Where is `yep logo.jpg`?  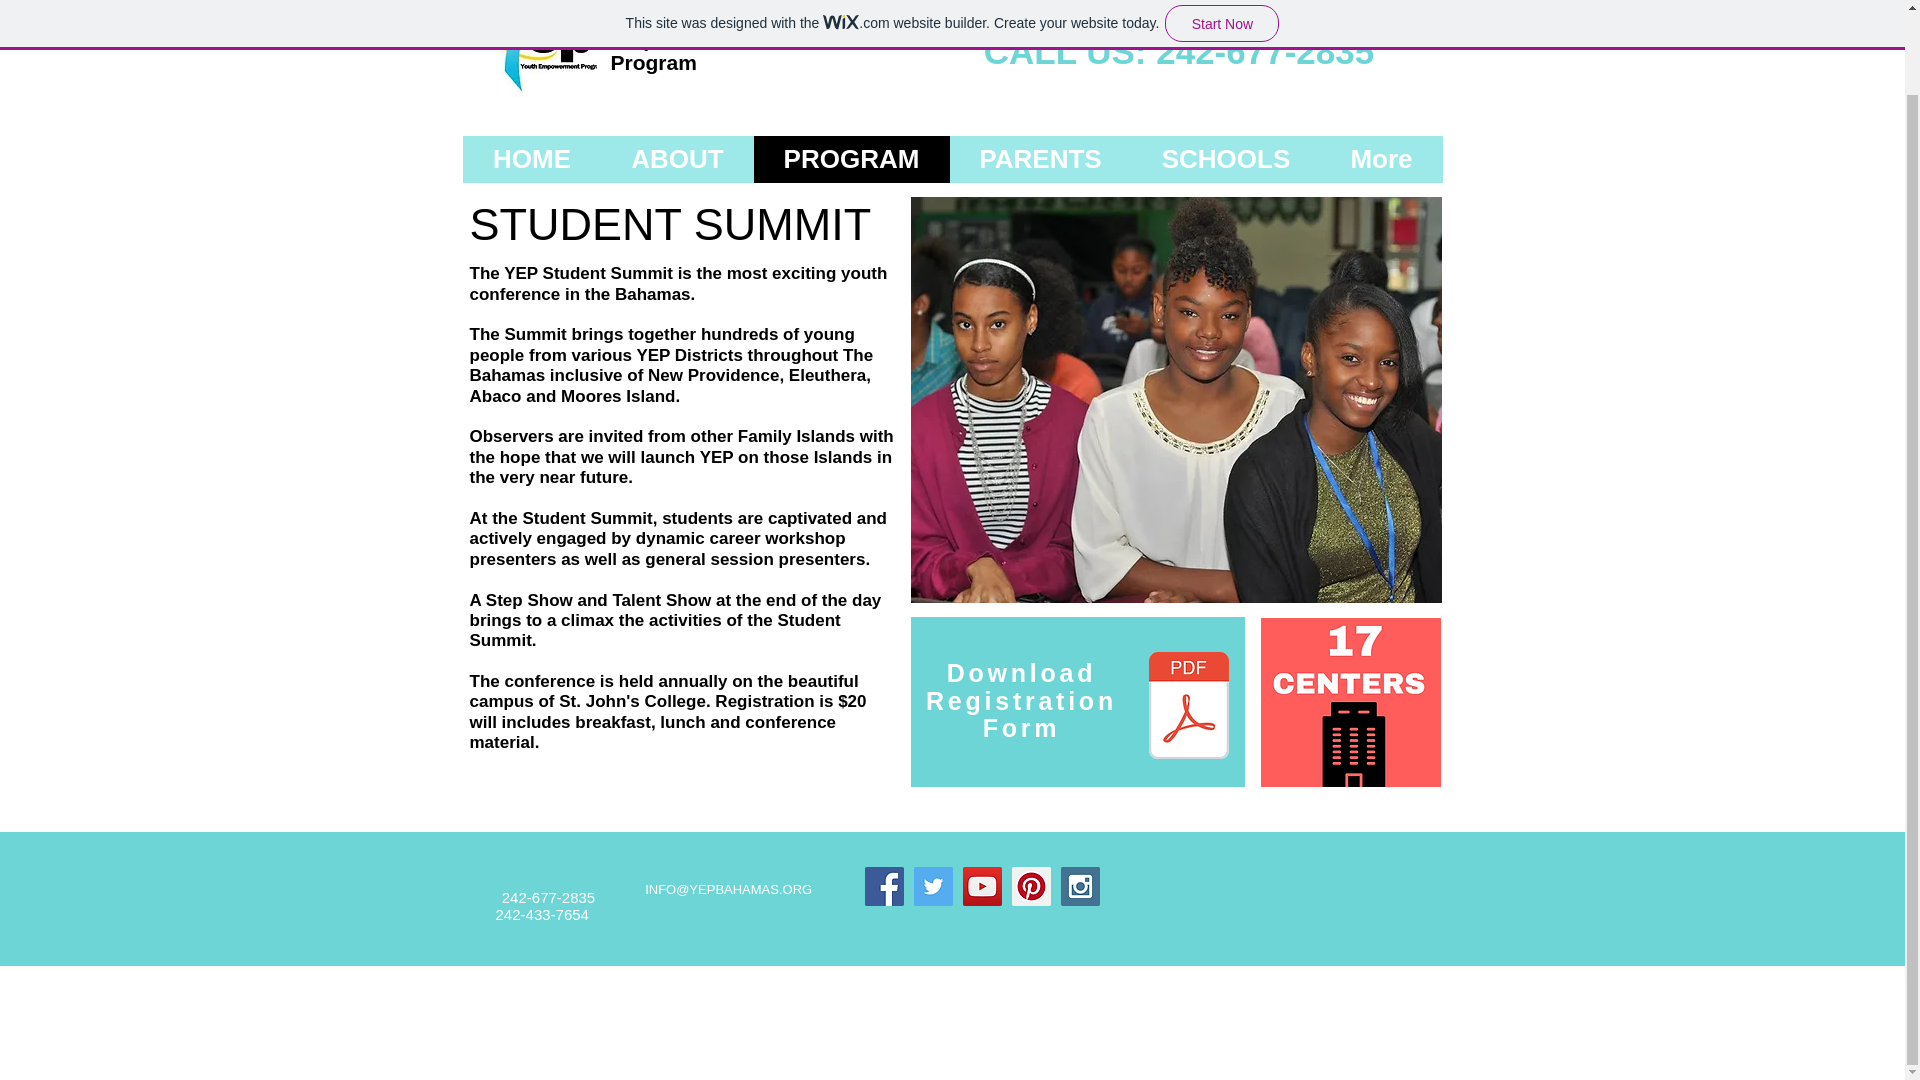 yep logo.jpg is located at coordinates (536, 48).